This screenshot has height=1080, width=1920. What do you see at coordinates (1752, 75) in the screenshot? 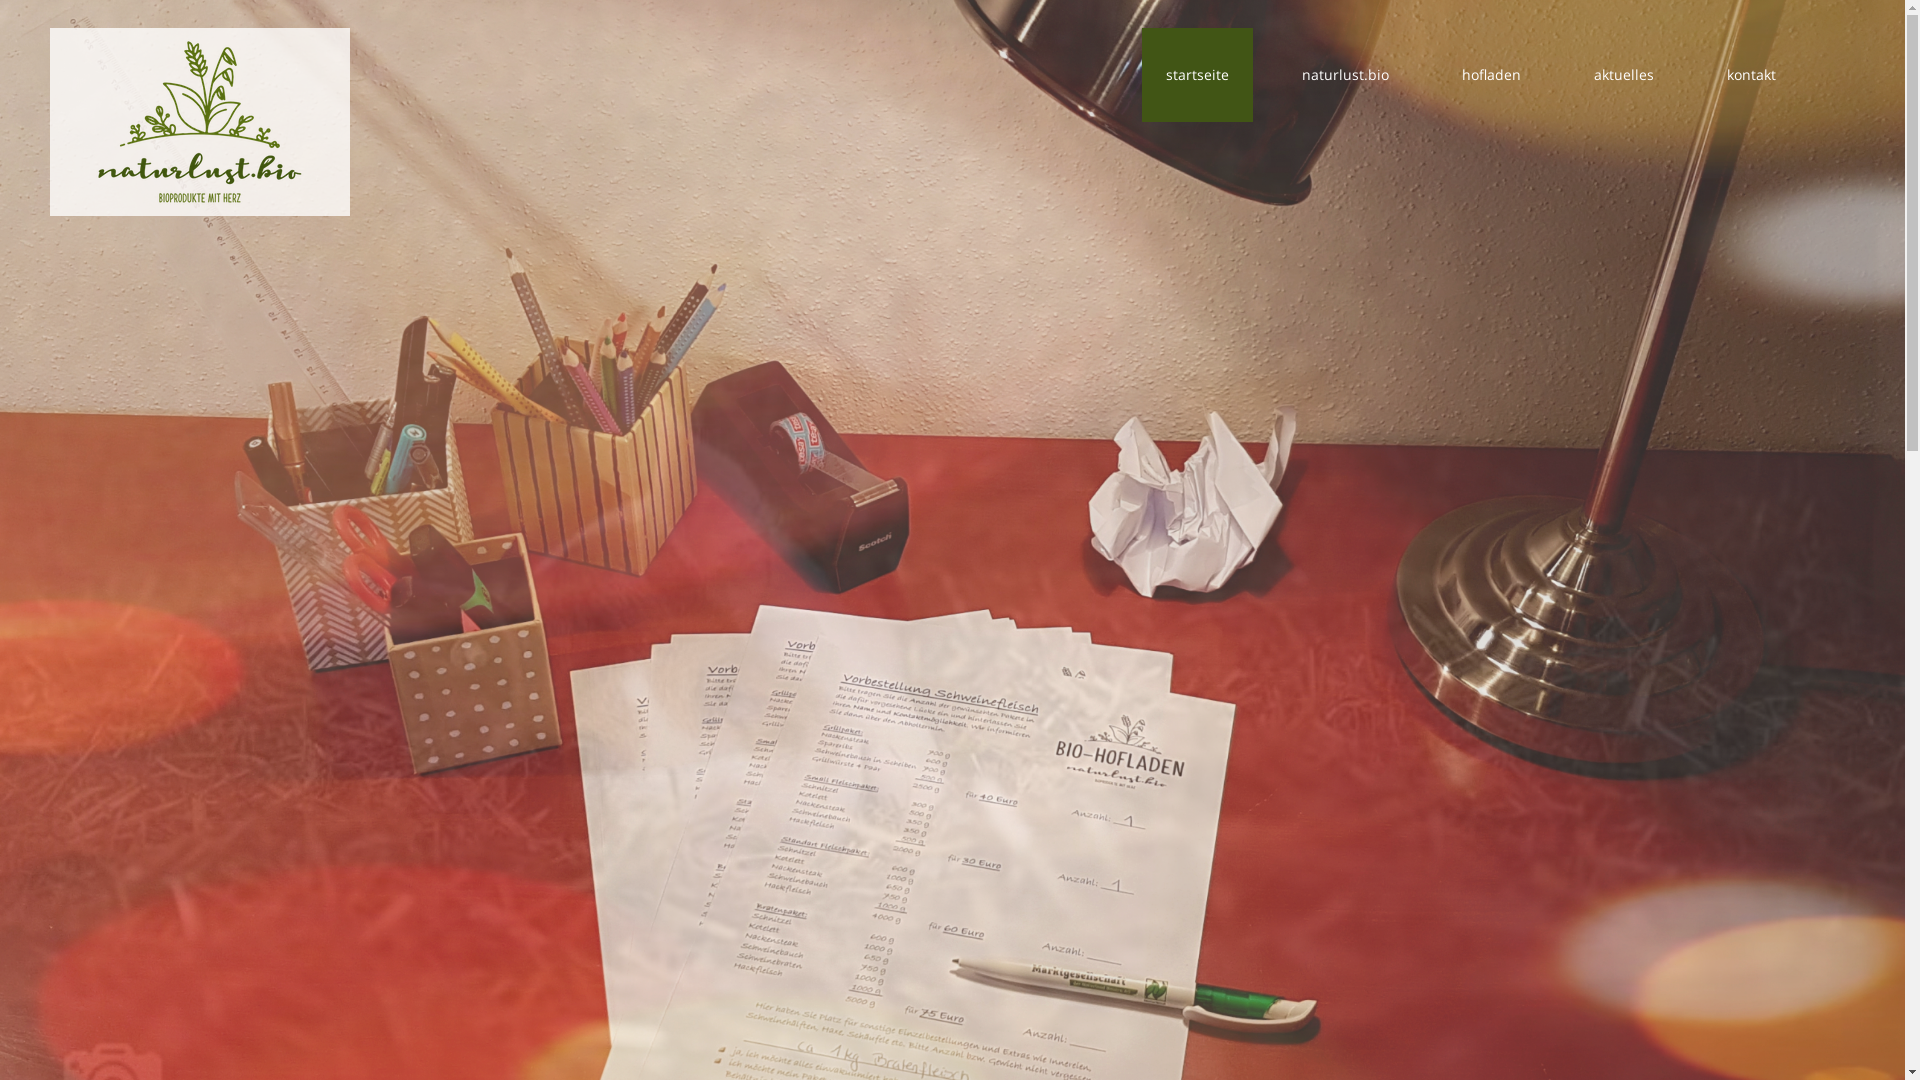
I see `kontakt` at bounding box center [1752, 75].